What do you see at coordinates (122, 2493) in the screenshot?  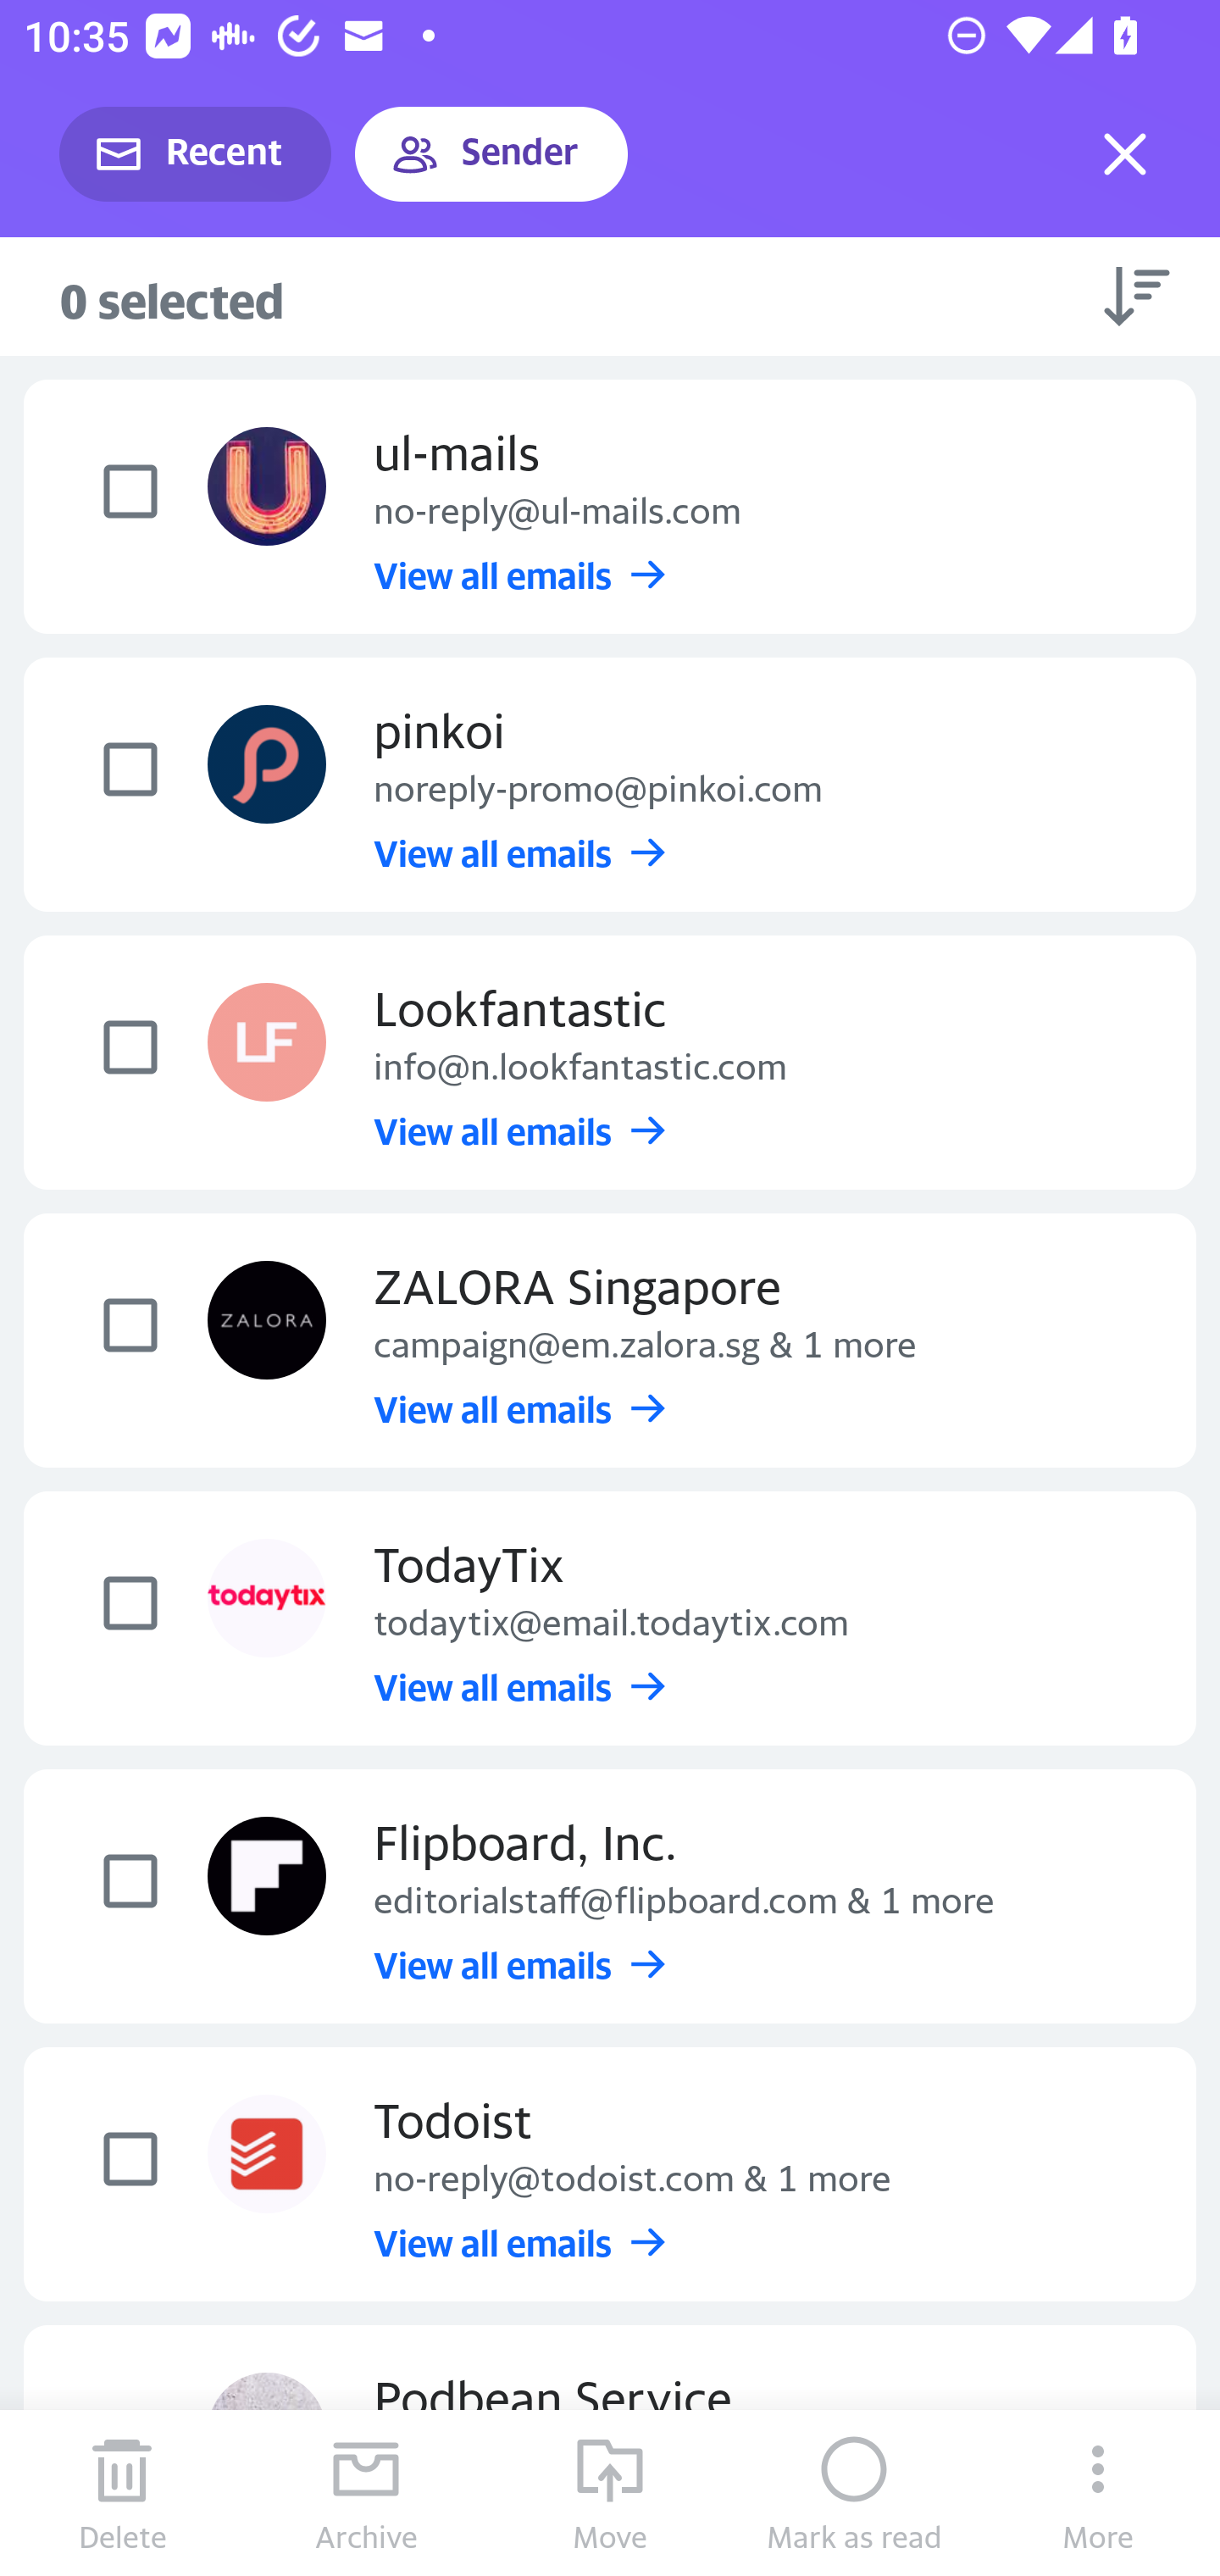 I see `Delete` at bounding box center [122, 2493].